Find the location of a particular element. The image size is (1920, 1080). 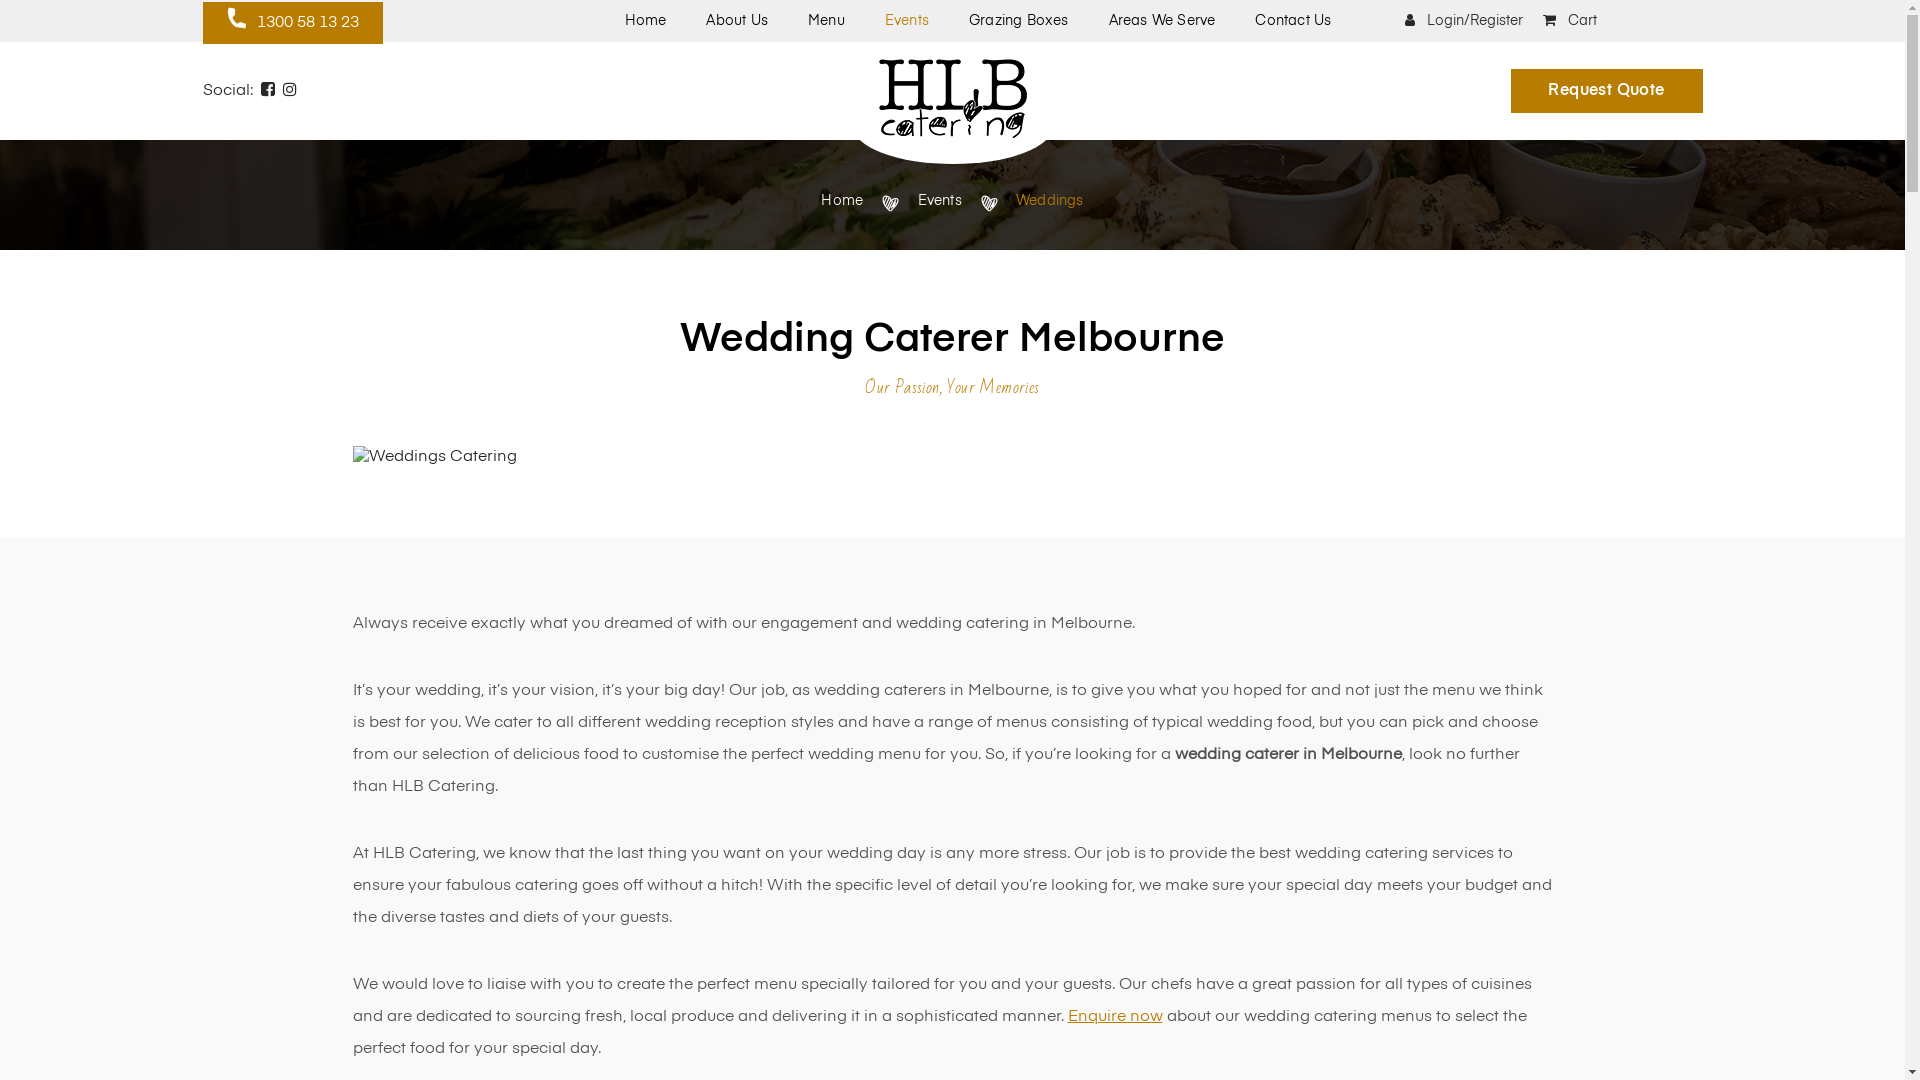

Logo is located at coordinates (952, 98).